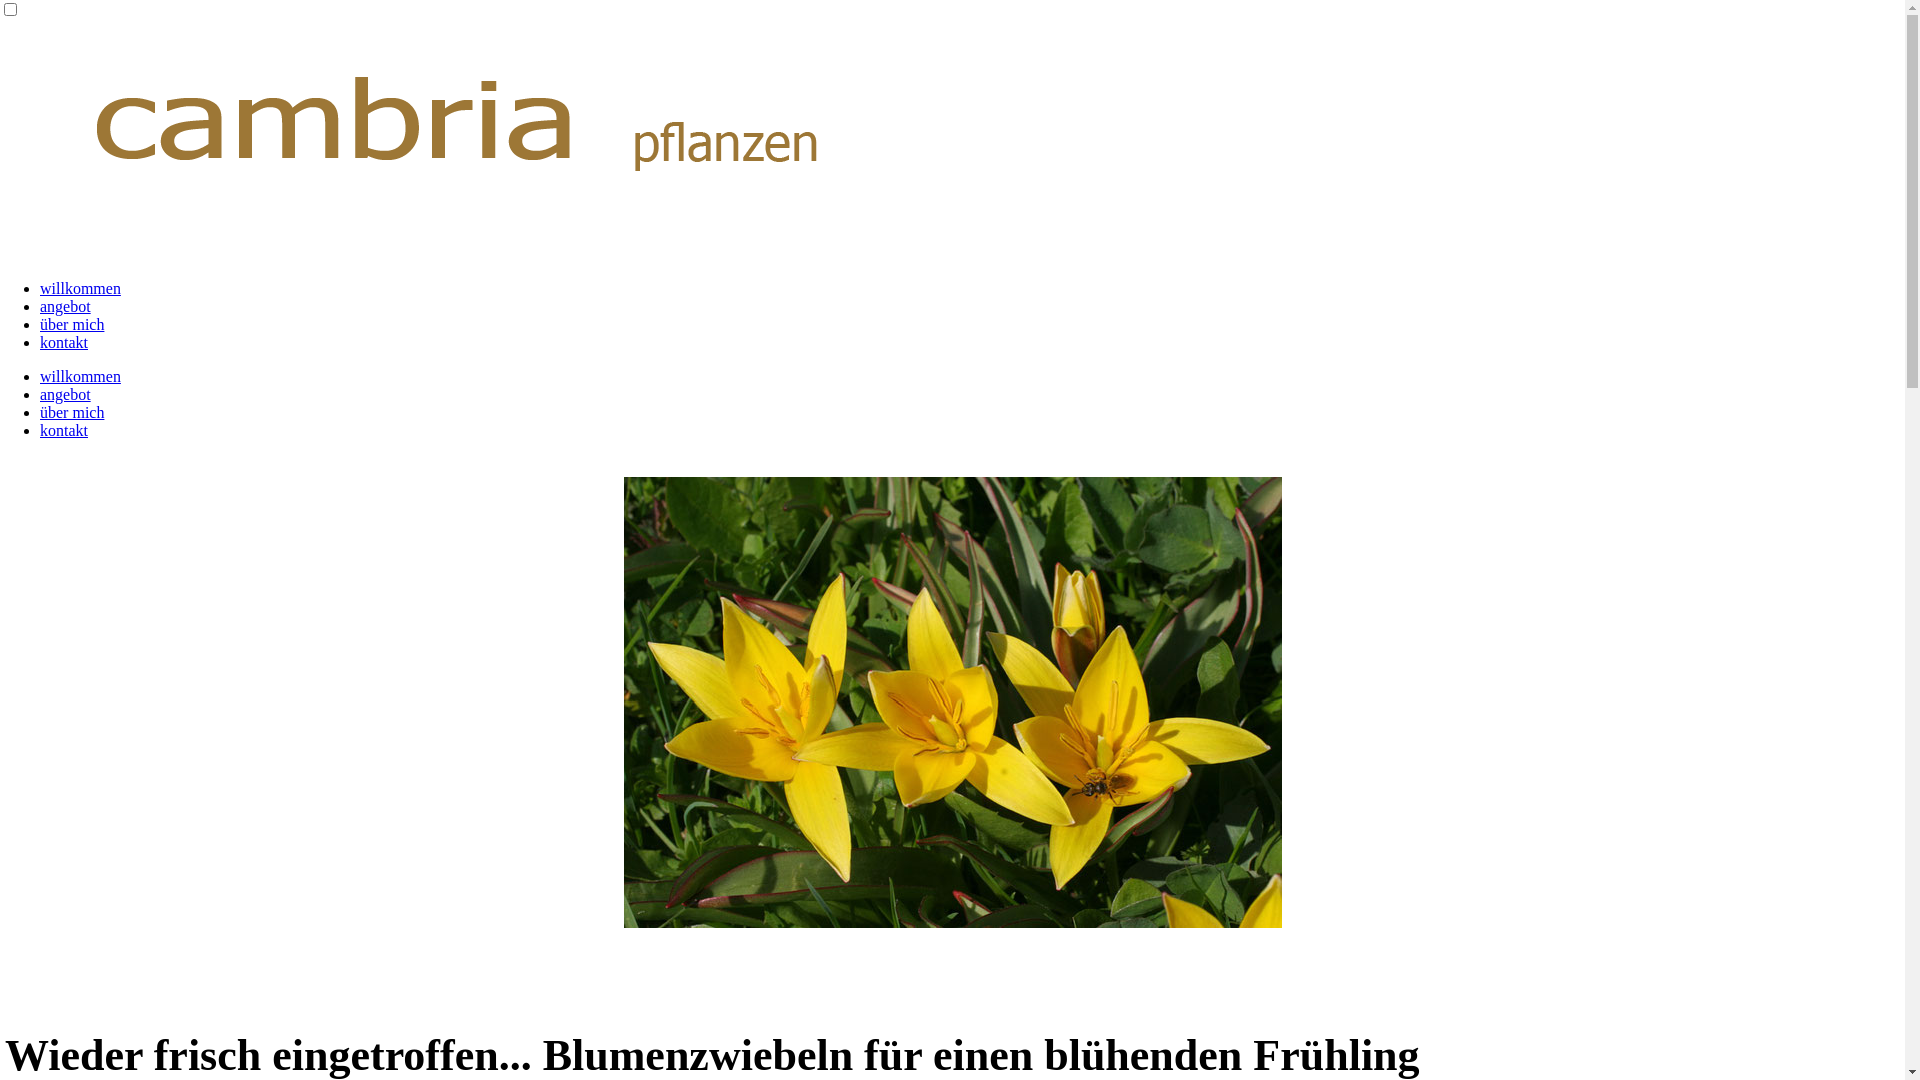  What do you see at coordinates (66, 394) in the screenshot?
I see `angebot` at bounding box center [66, 394].